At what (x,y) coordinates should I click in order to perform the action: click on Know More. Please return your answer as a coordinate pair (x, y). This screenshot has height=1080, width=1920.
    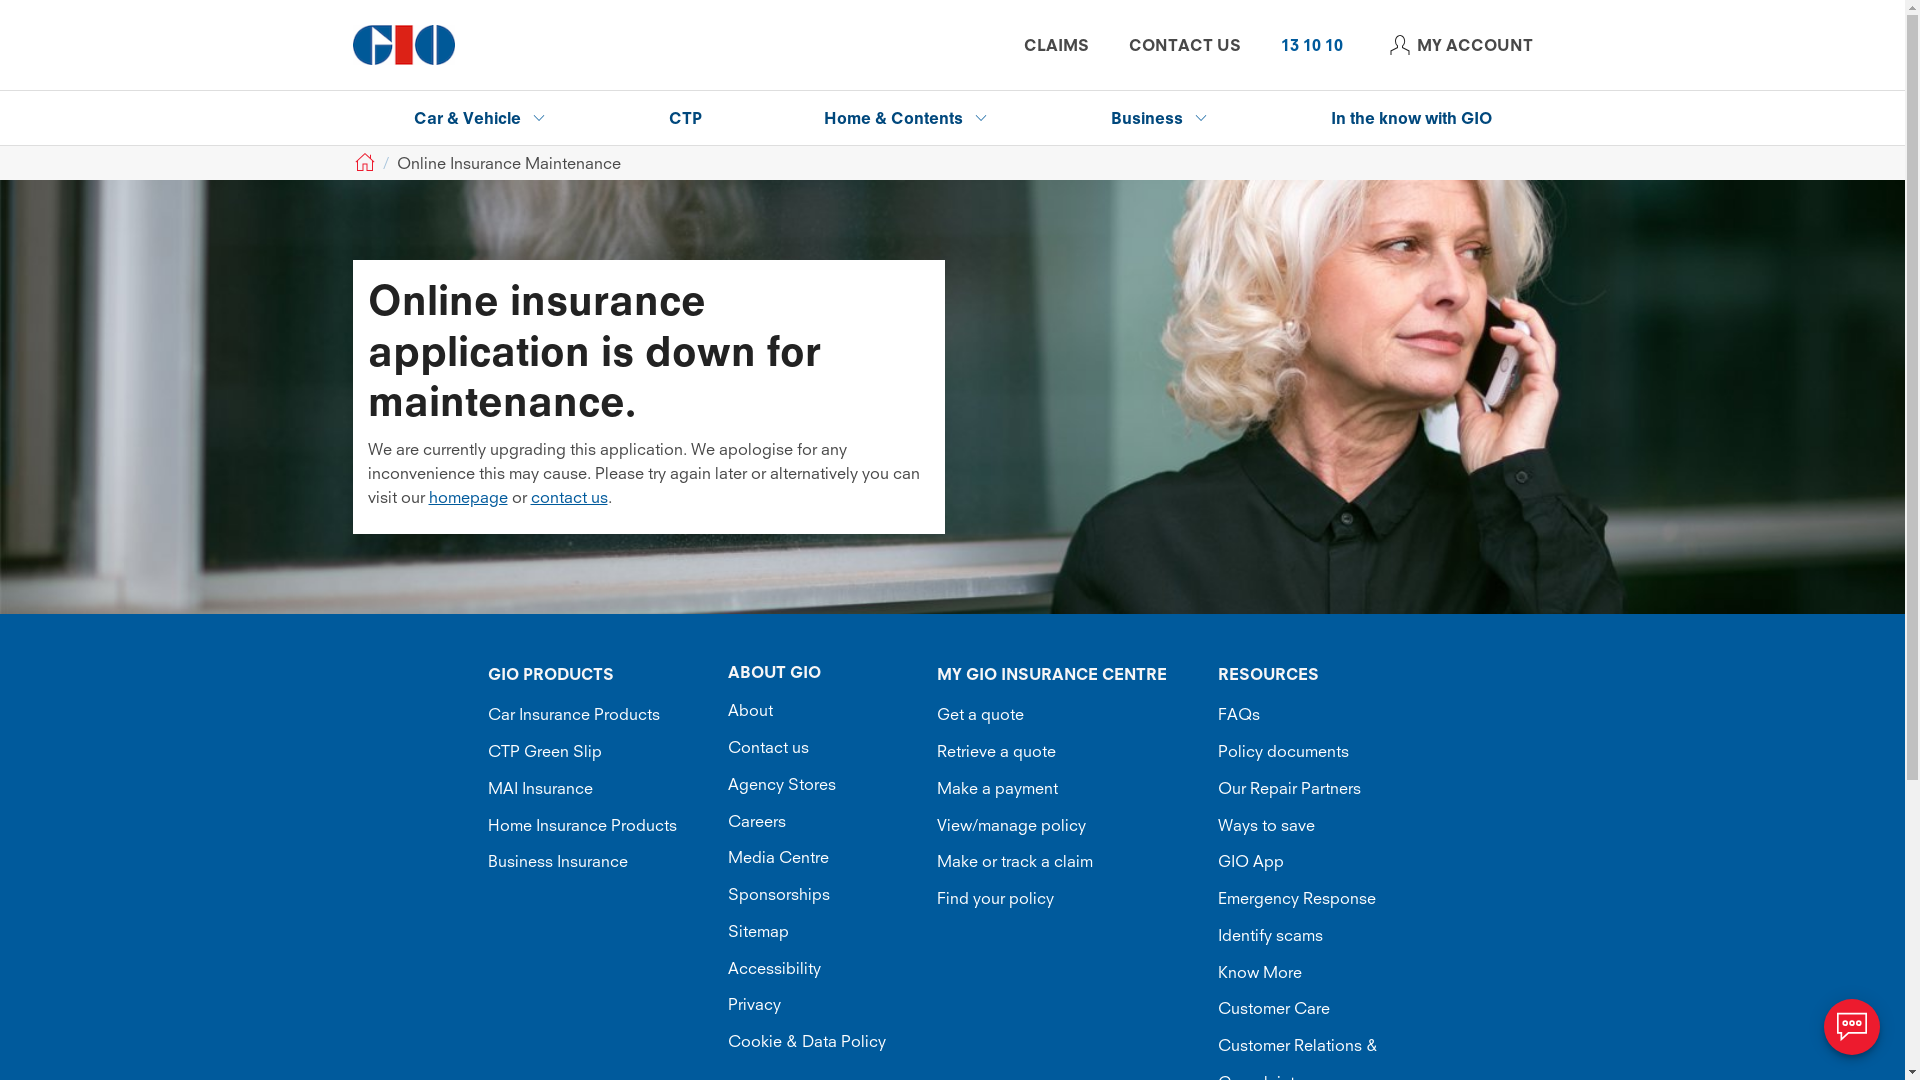
    Looking at the image, I should click on (1318, 972).